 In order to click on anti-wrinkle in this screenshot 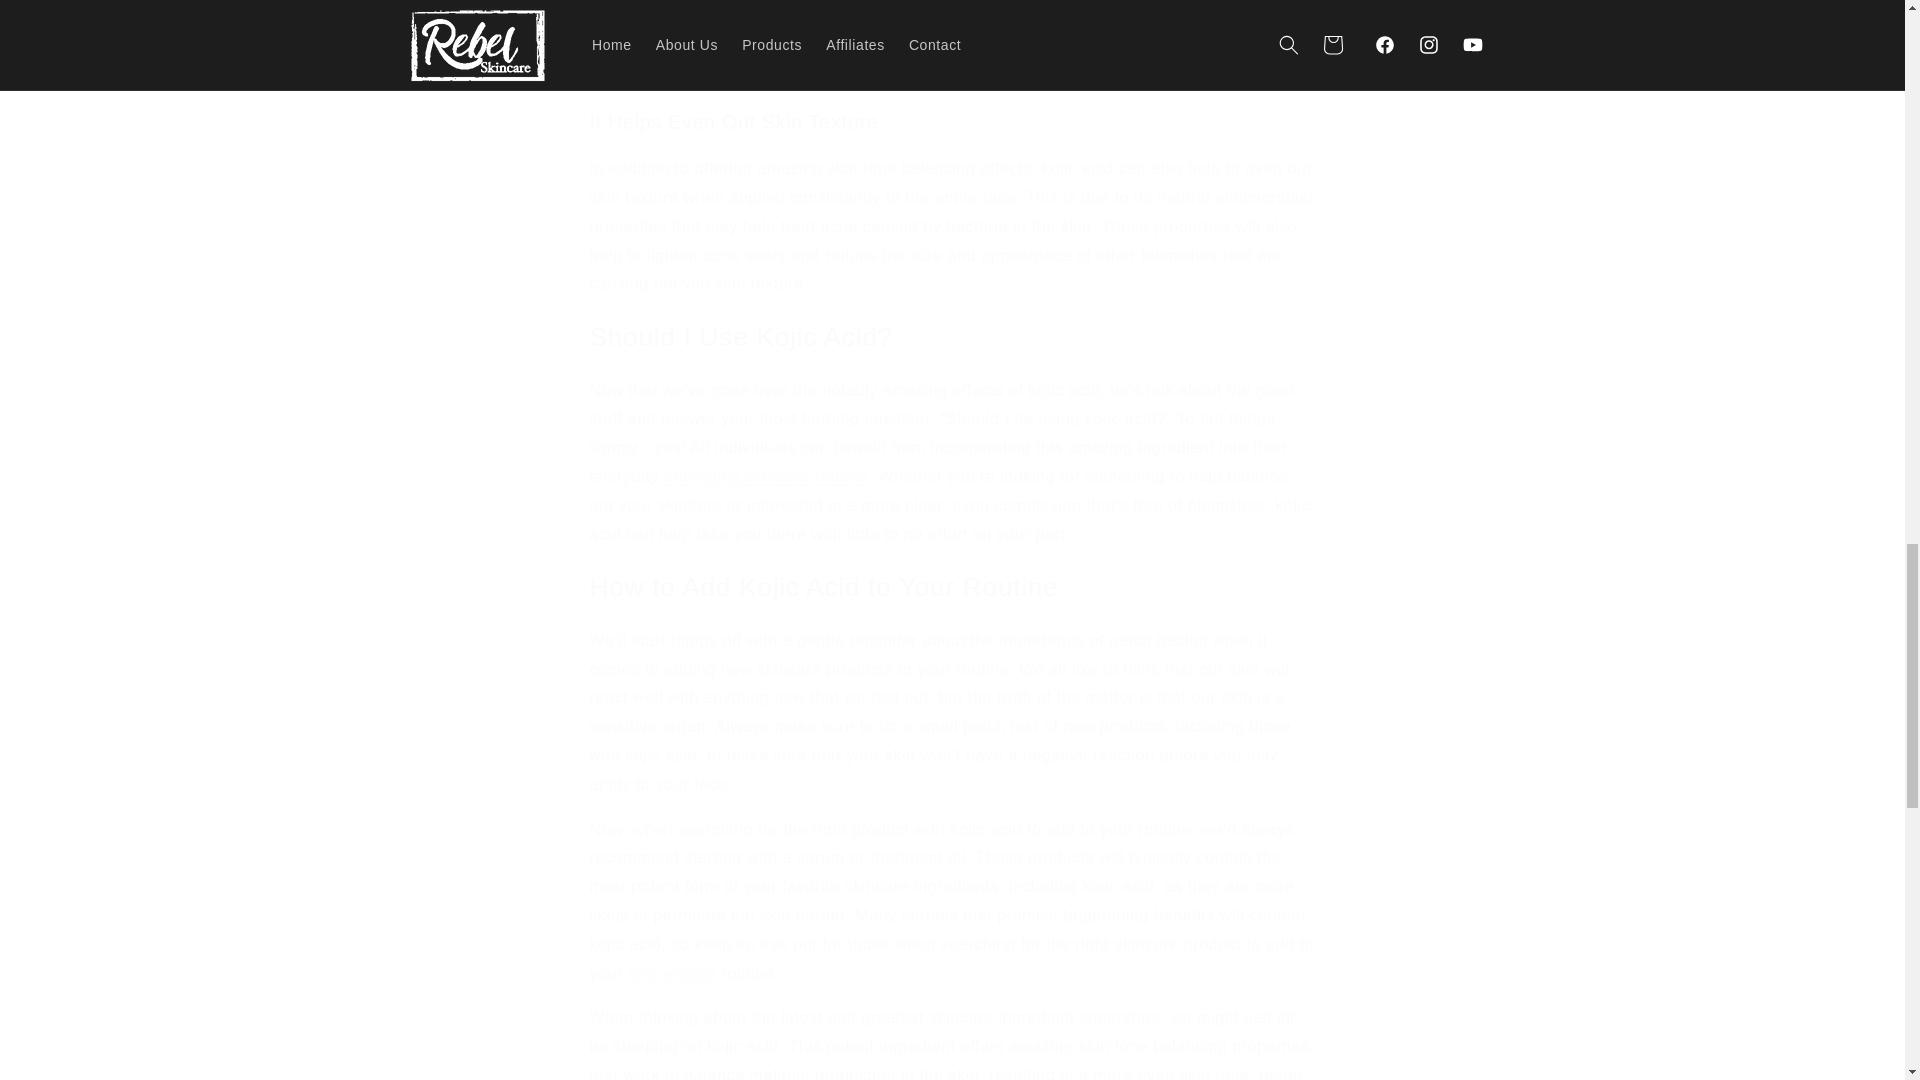, I will do `click(672, 973)`.